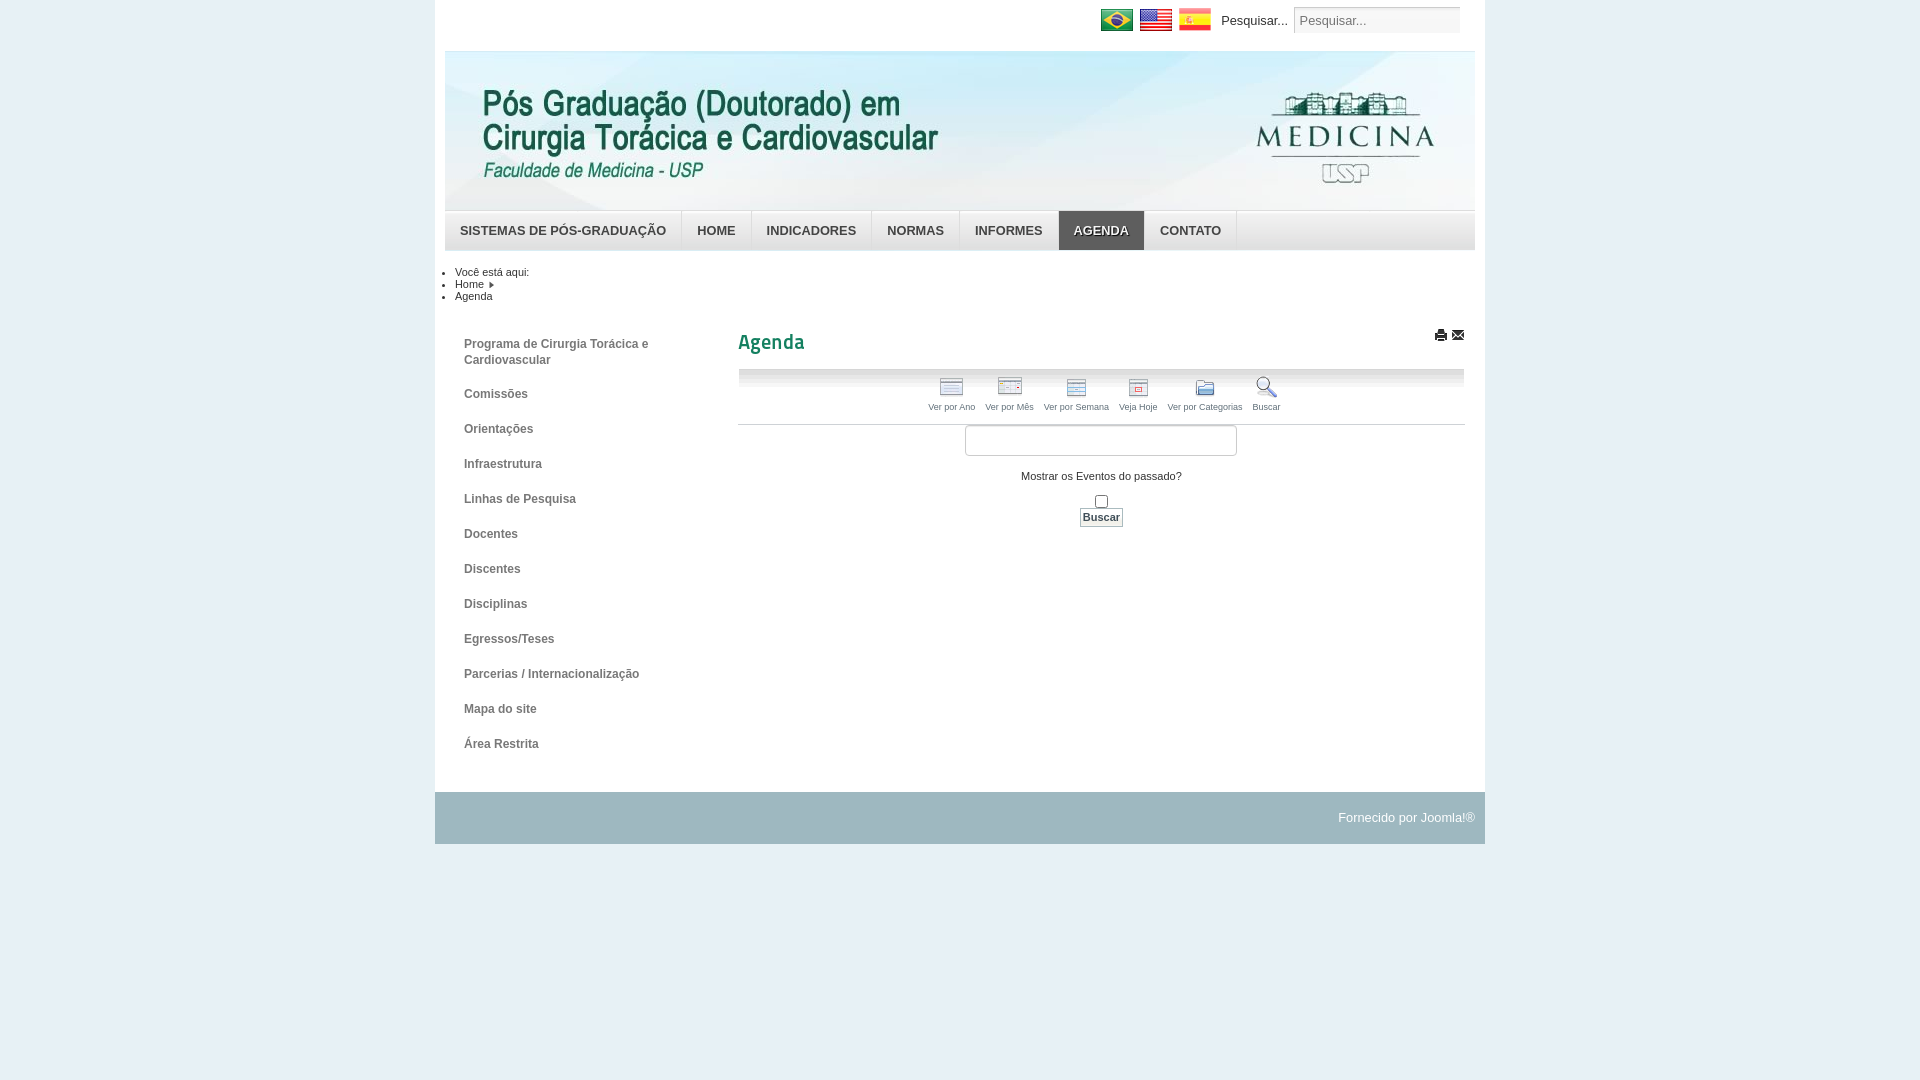 The image size is (1920, 1080). I want to click on INDICADORES, so click(812, 230).